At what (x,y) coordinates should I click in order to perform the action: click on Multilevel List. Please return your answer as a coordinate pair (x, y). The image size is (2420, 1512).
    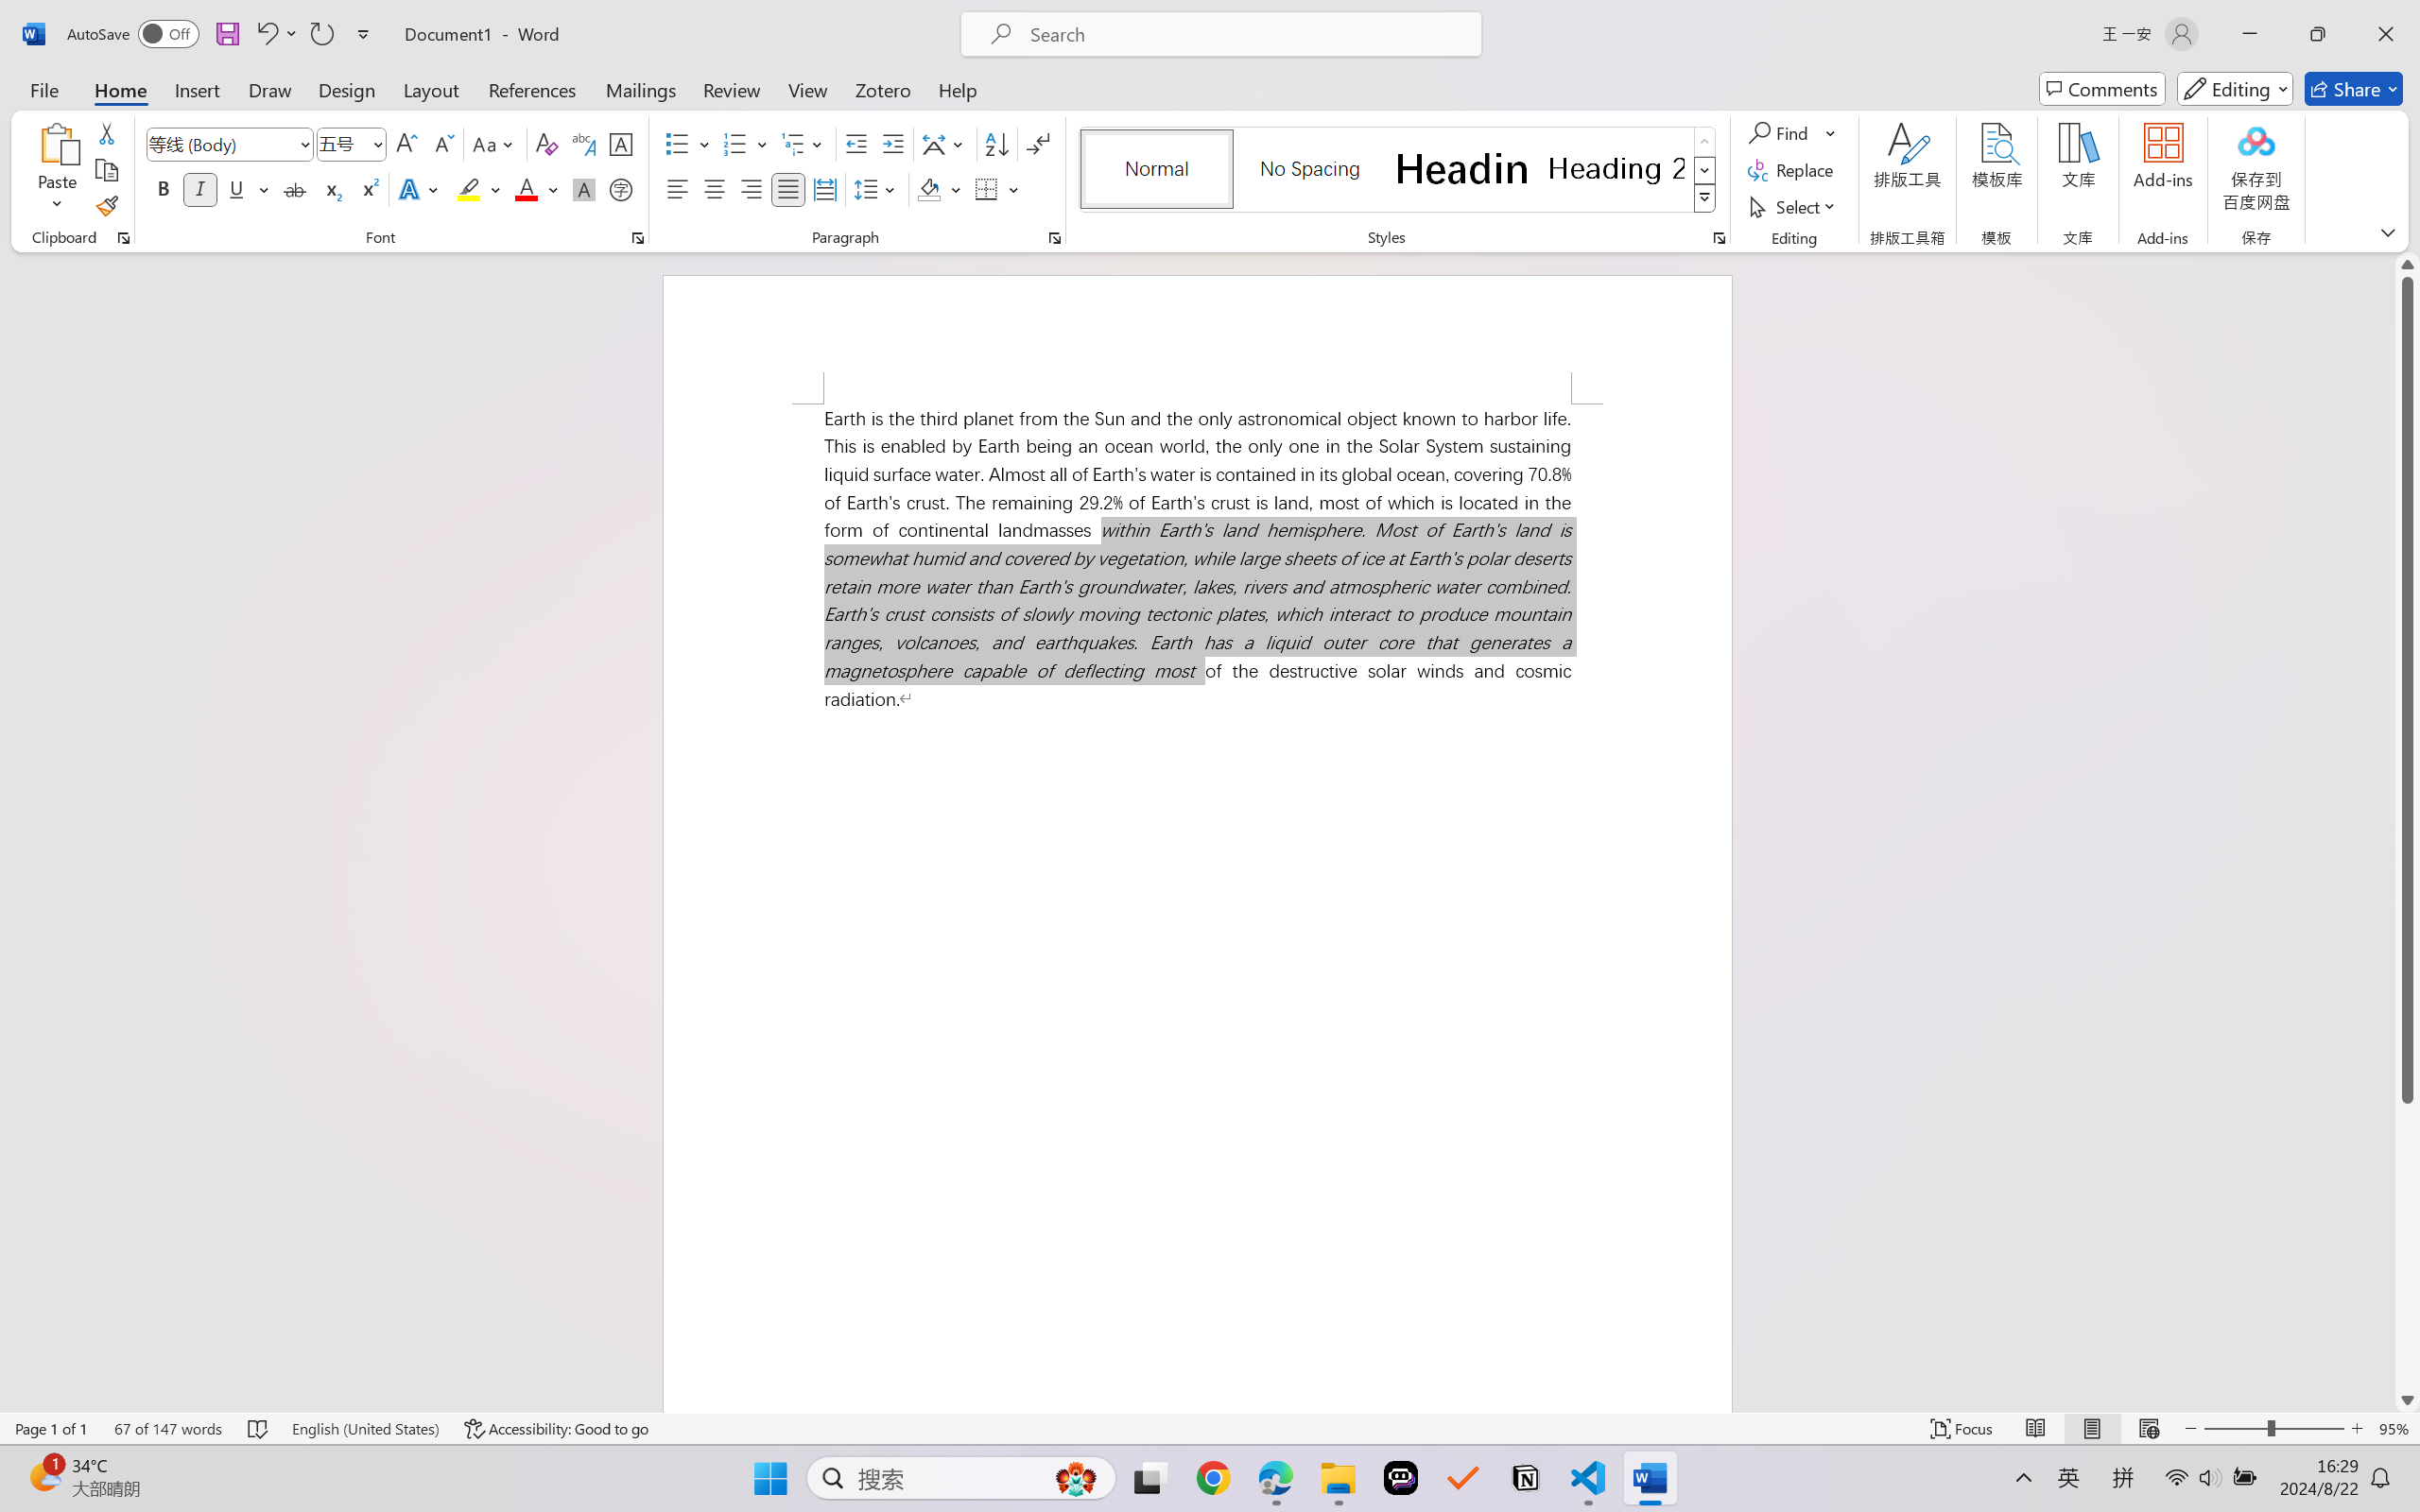
    Looking at the image, I should click on (804, 144).